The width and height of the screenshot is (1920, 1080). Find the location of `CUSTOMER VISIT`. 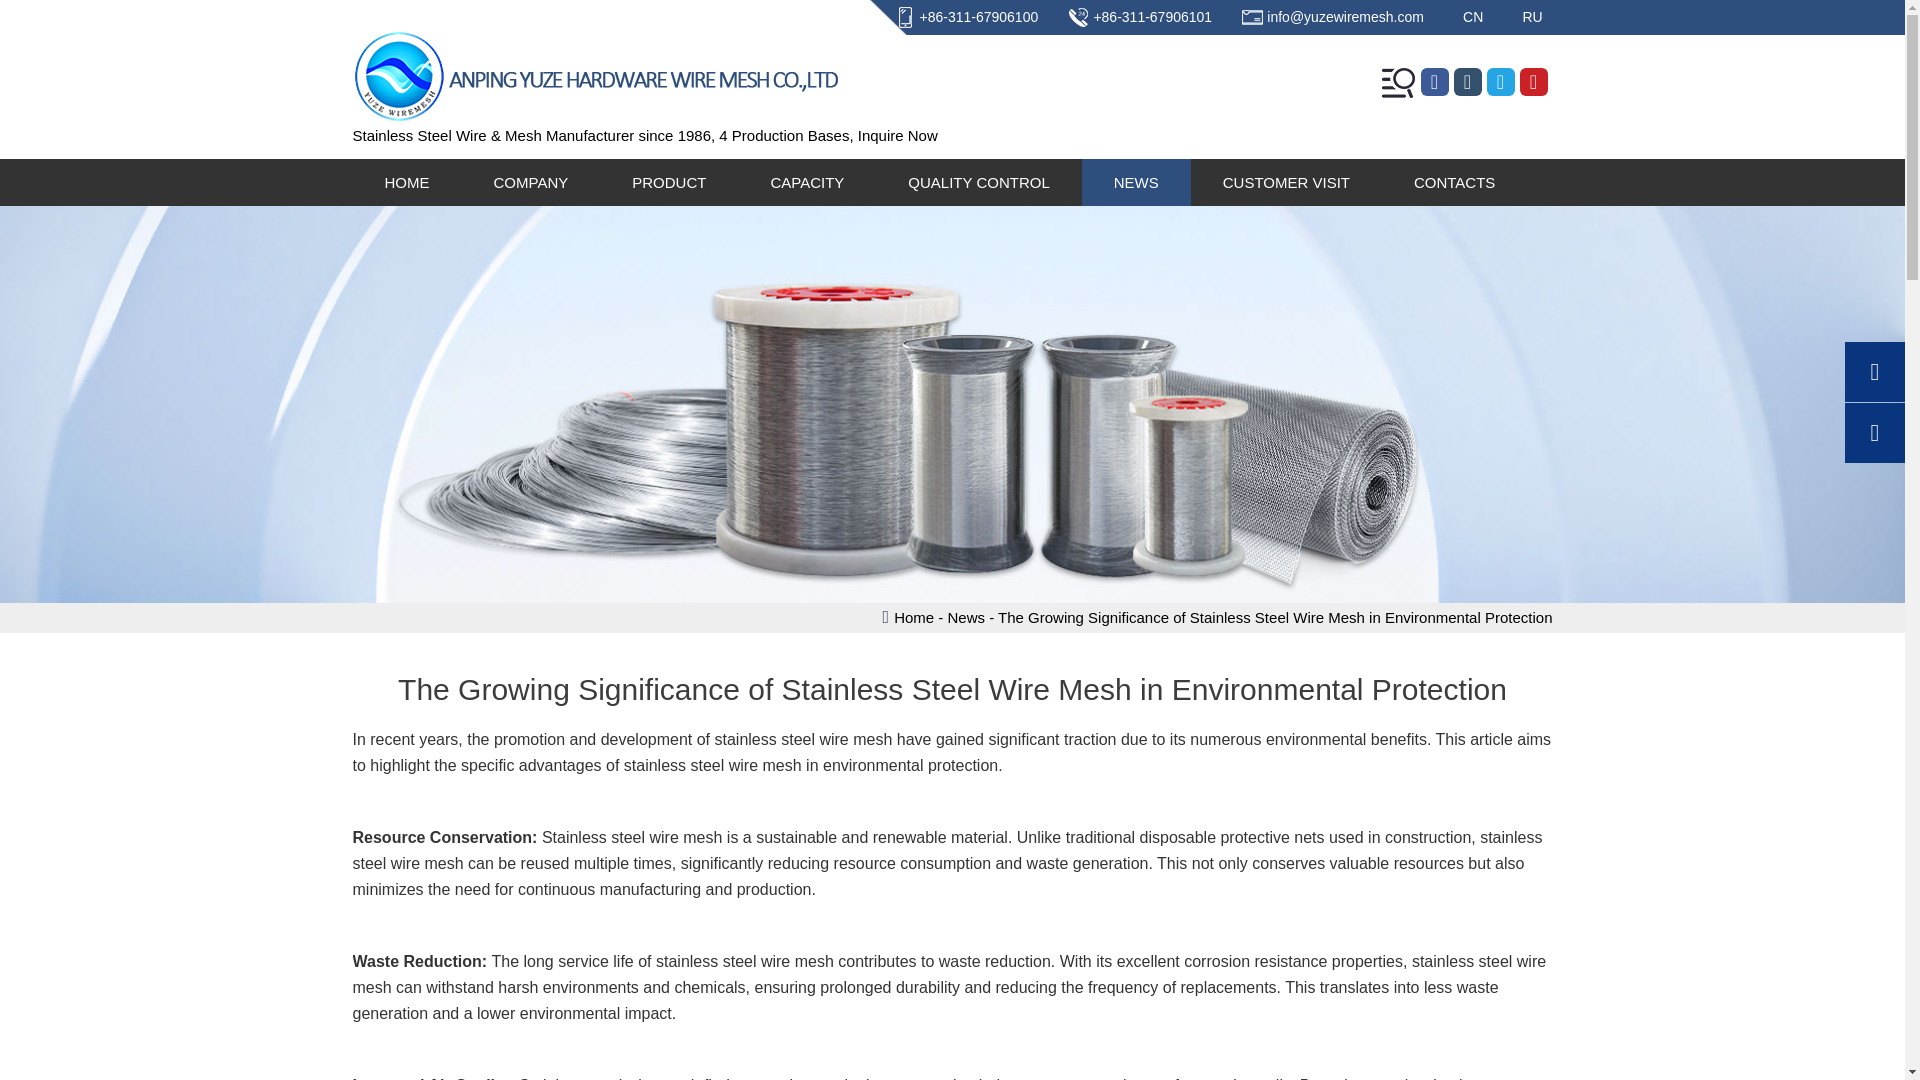

CUSTOMER VISIT is located at coordinates (1286, 182).